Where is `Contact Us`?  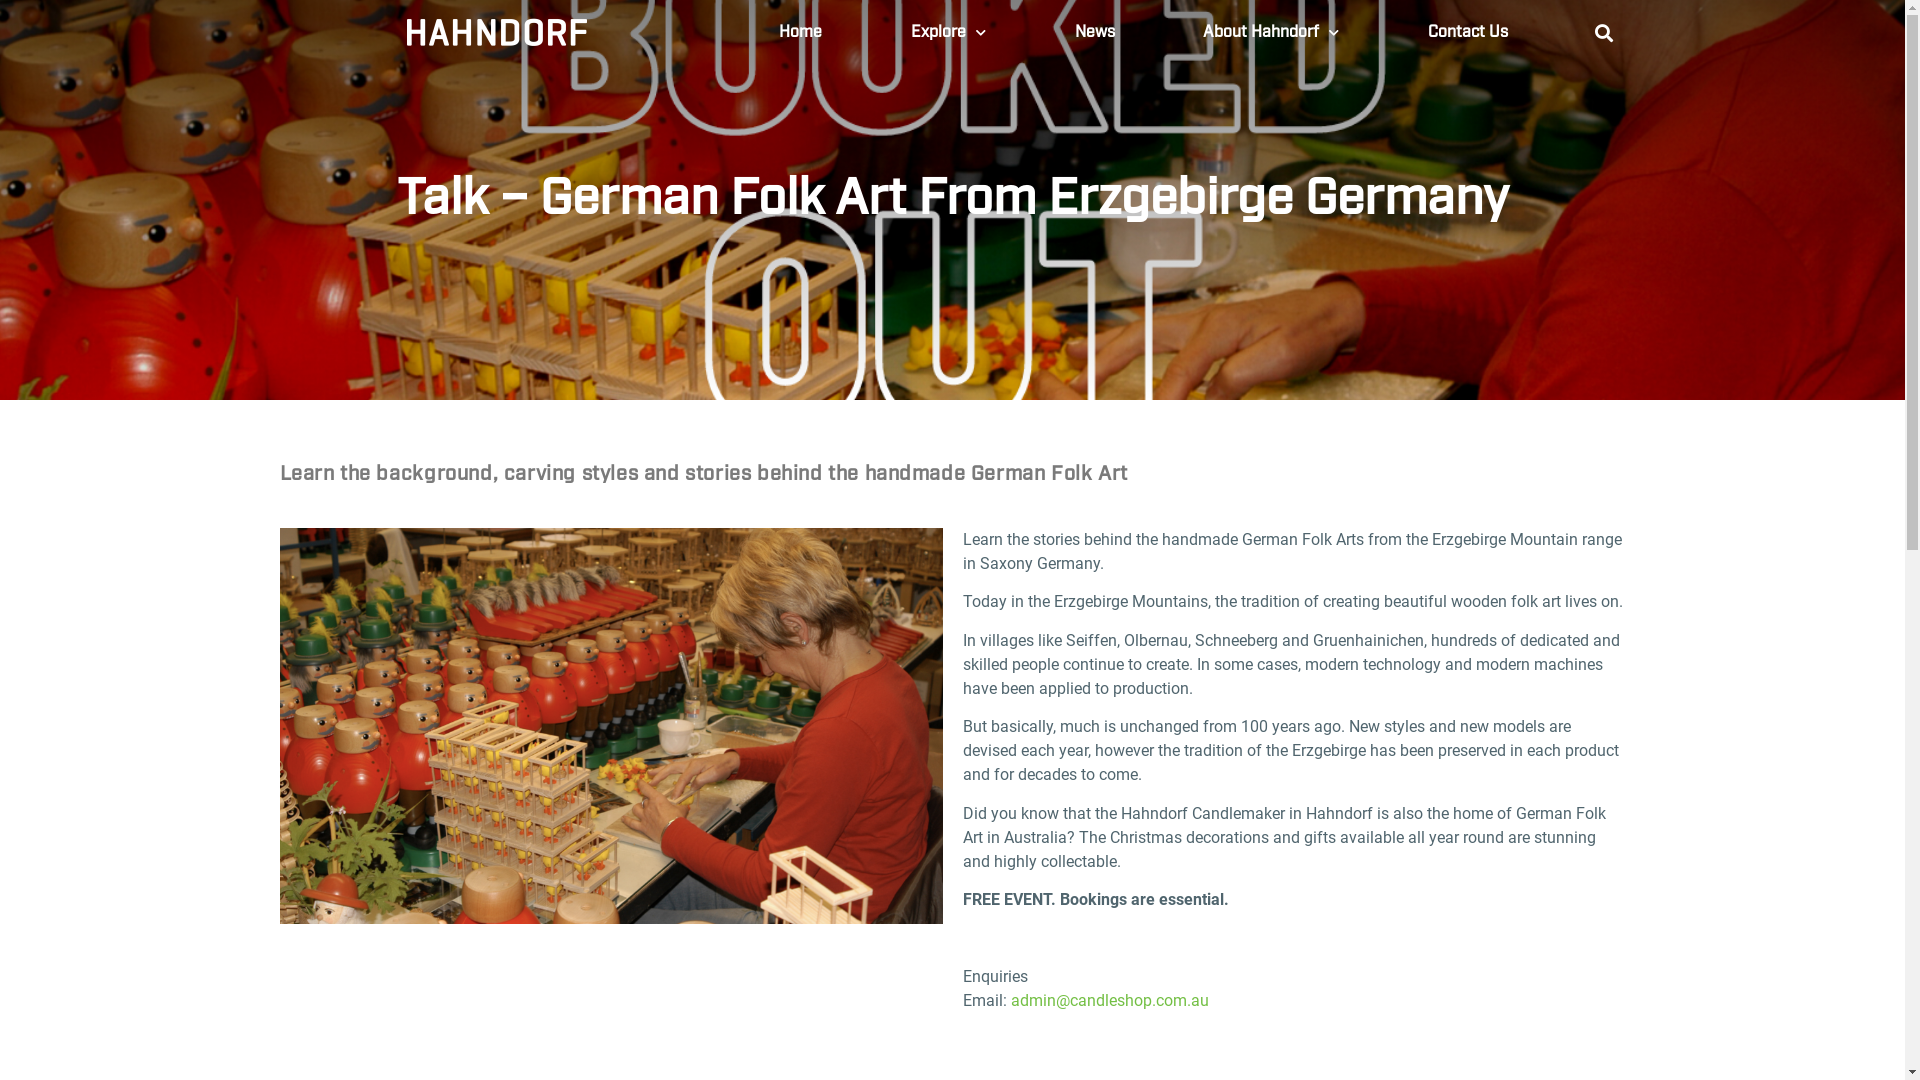
Contact Us is located at coordinates (1468, 33).